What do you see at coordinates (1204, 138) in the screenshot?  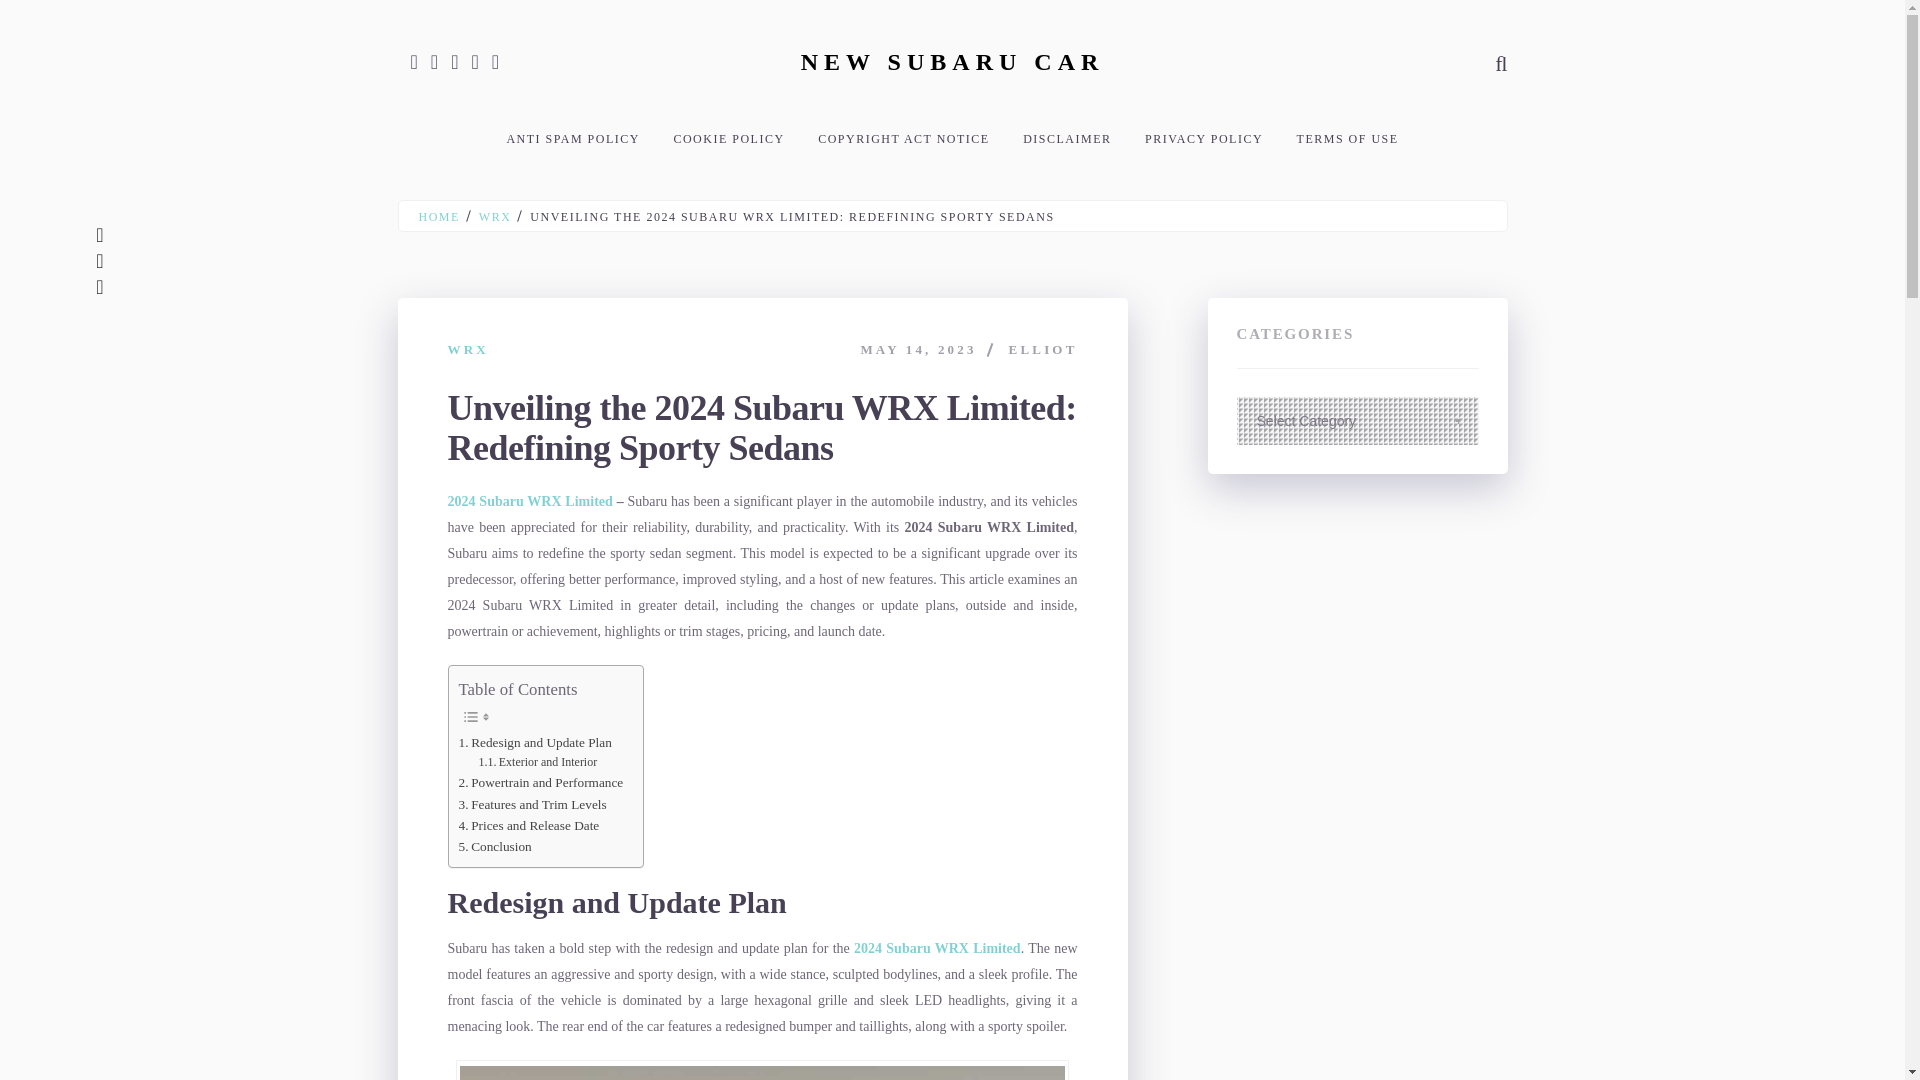 I see `PRIVACY POLICY` at bounding box center [1204, 138].